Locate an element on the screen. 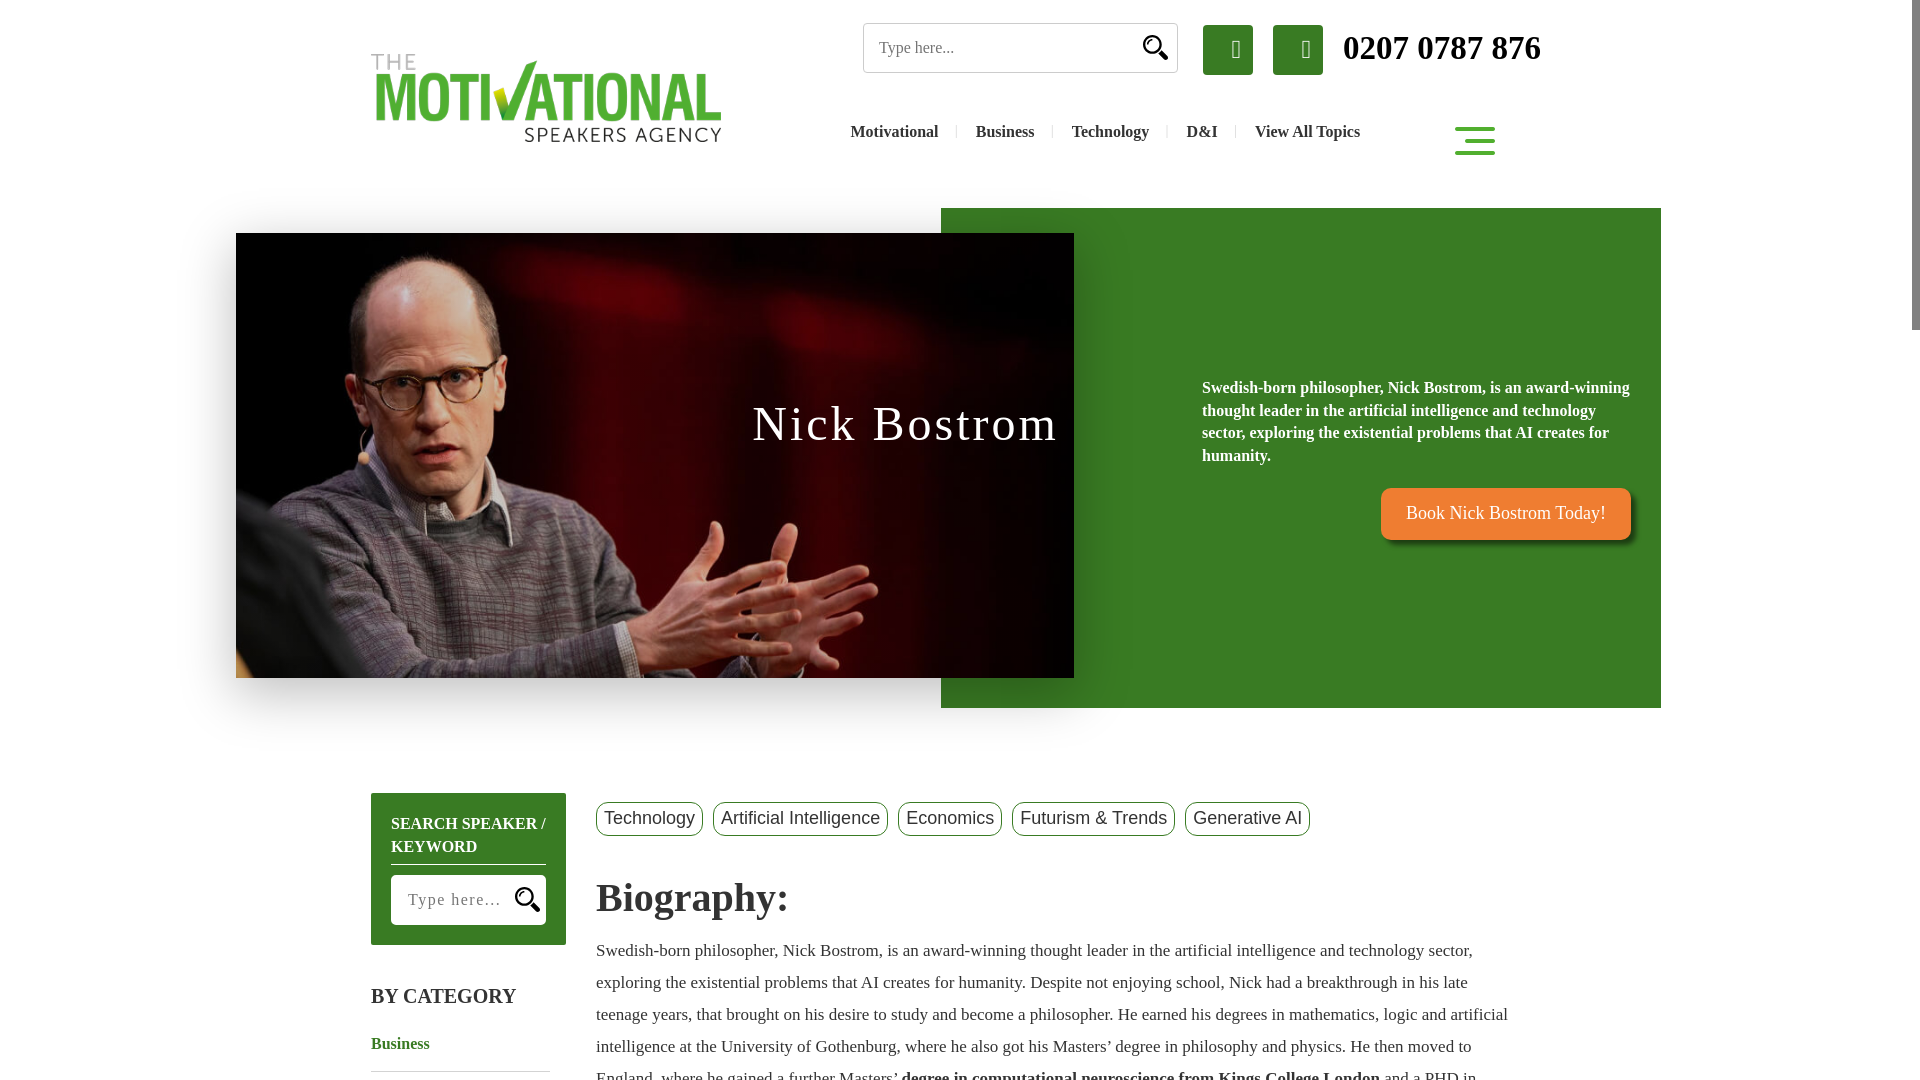 The image size is (1920, 1080). Home is located at coordinates (546, 98).